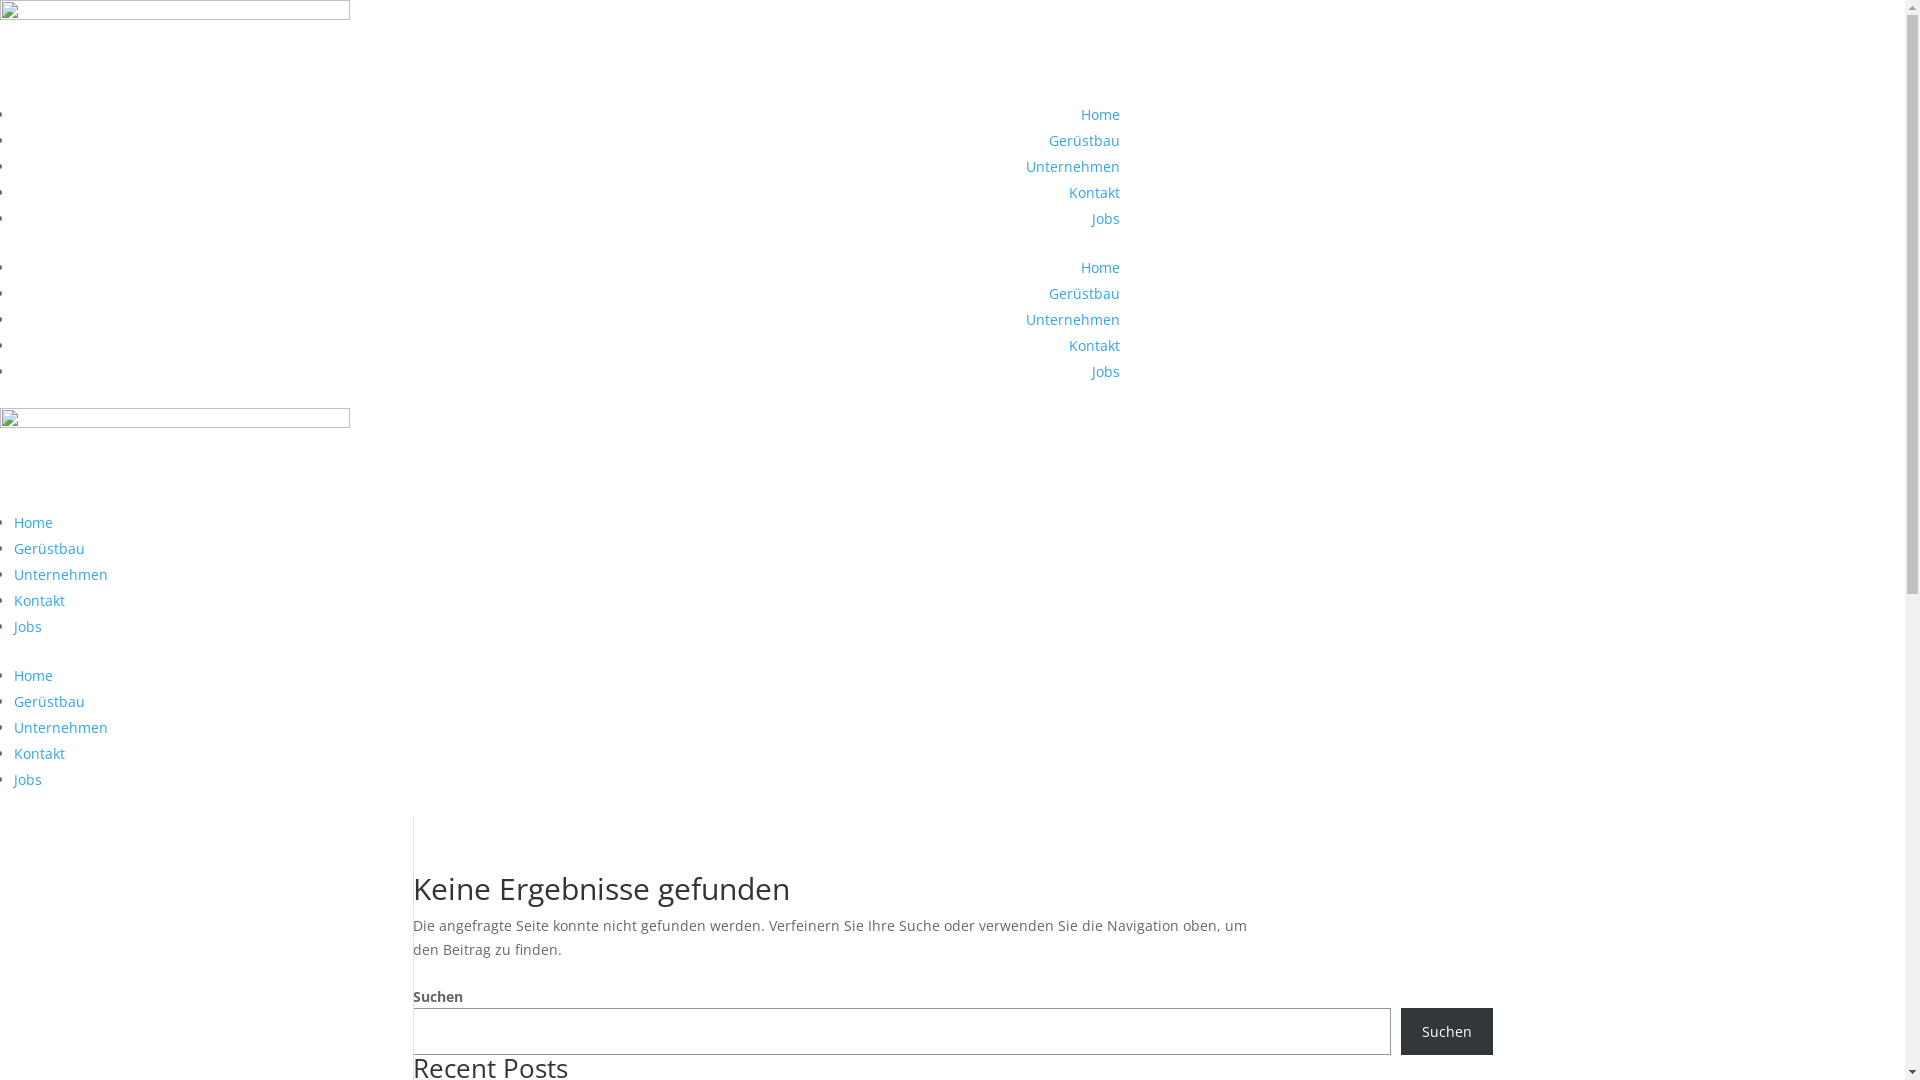 Image resolution: width=1920 pixels, height=1080 pixels. I want to click on Kontakt, so click(1094, 192).